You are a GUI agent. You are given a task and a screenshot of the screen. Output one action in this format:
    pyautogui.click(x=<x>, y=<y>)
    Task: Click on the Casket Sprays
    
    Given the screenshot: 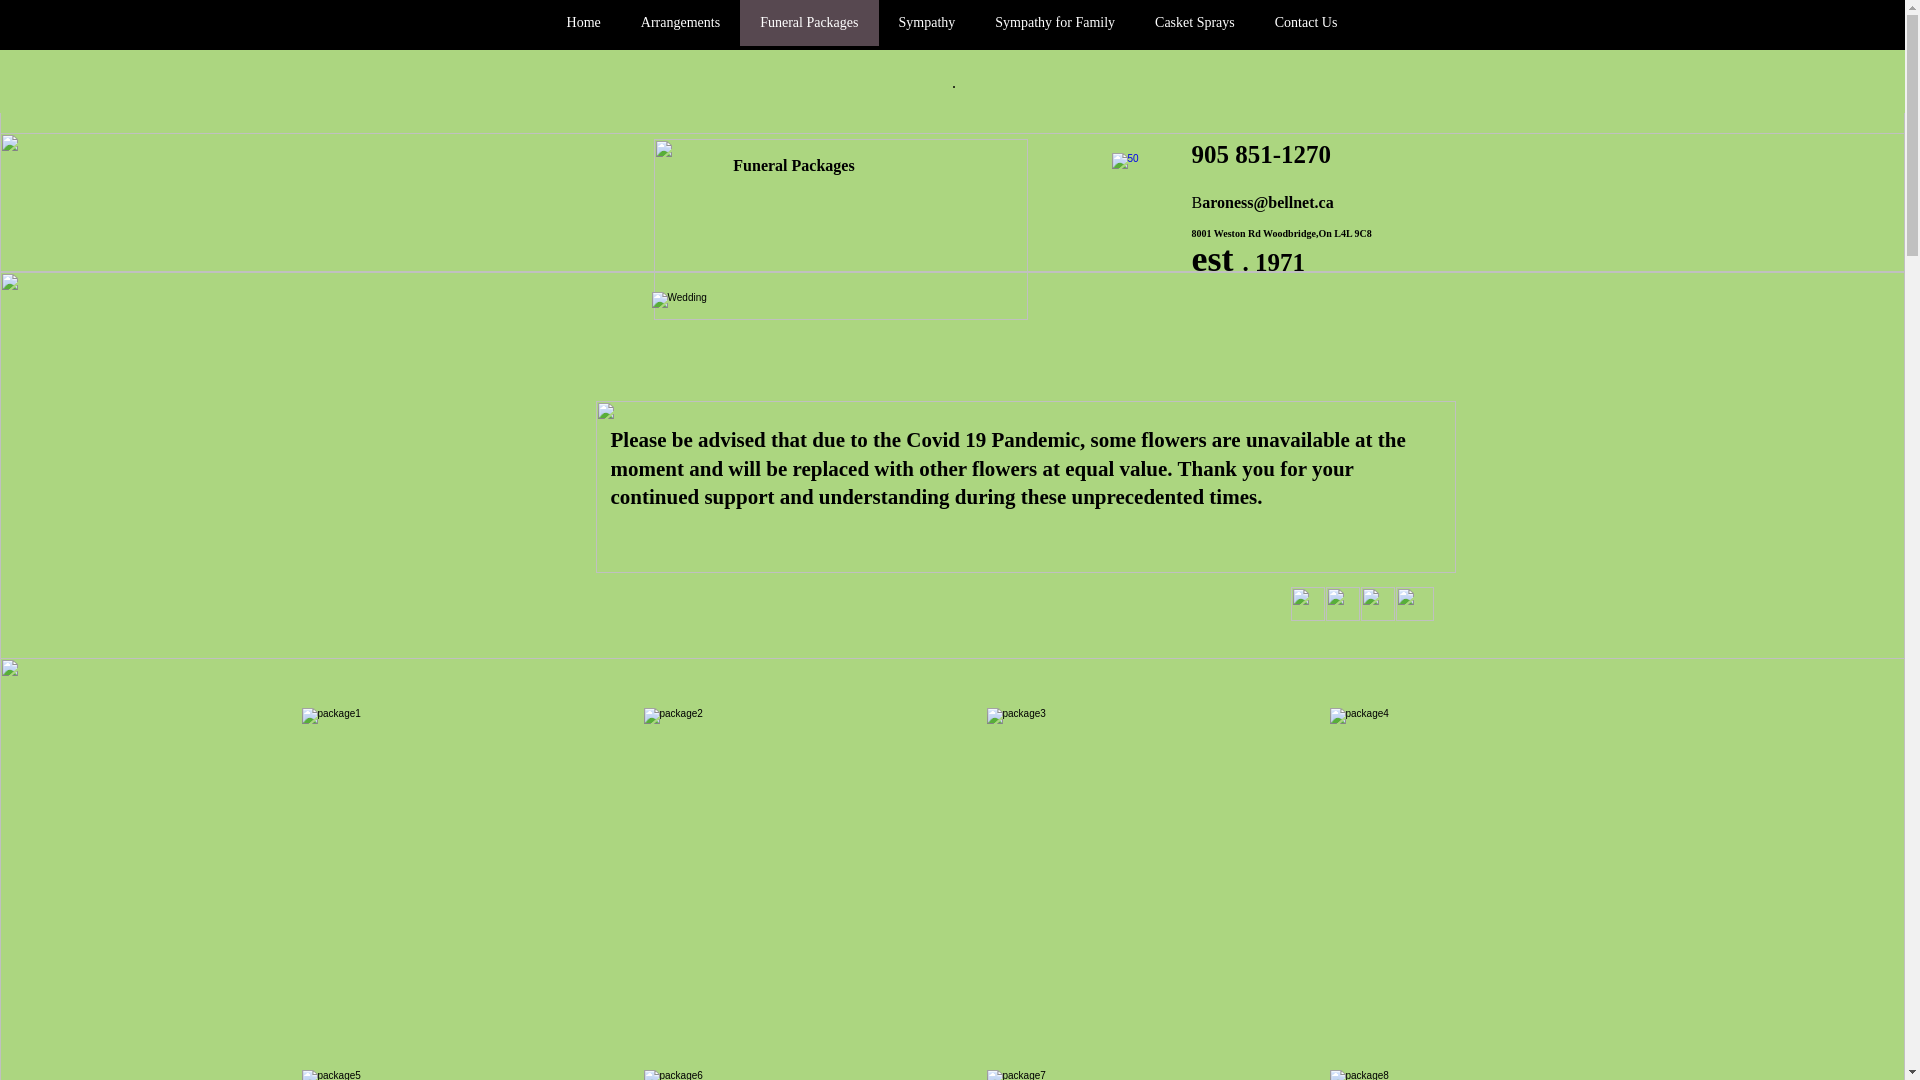 What is the action you would take?
    pyautogui.click(x=1195, y=23)
    